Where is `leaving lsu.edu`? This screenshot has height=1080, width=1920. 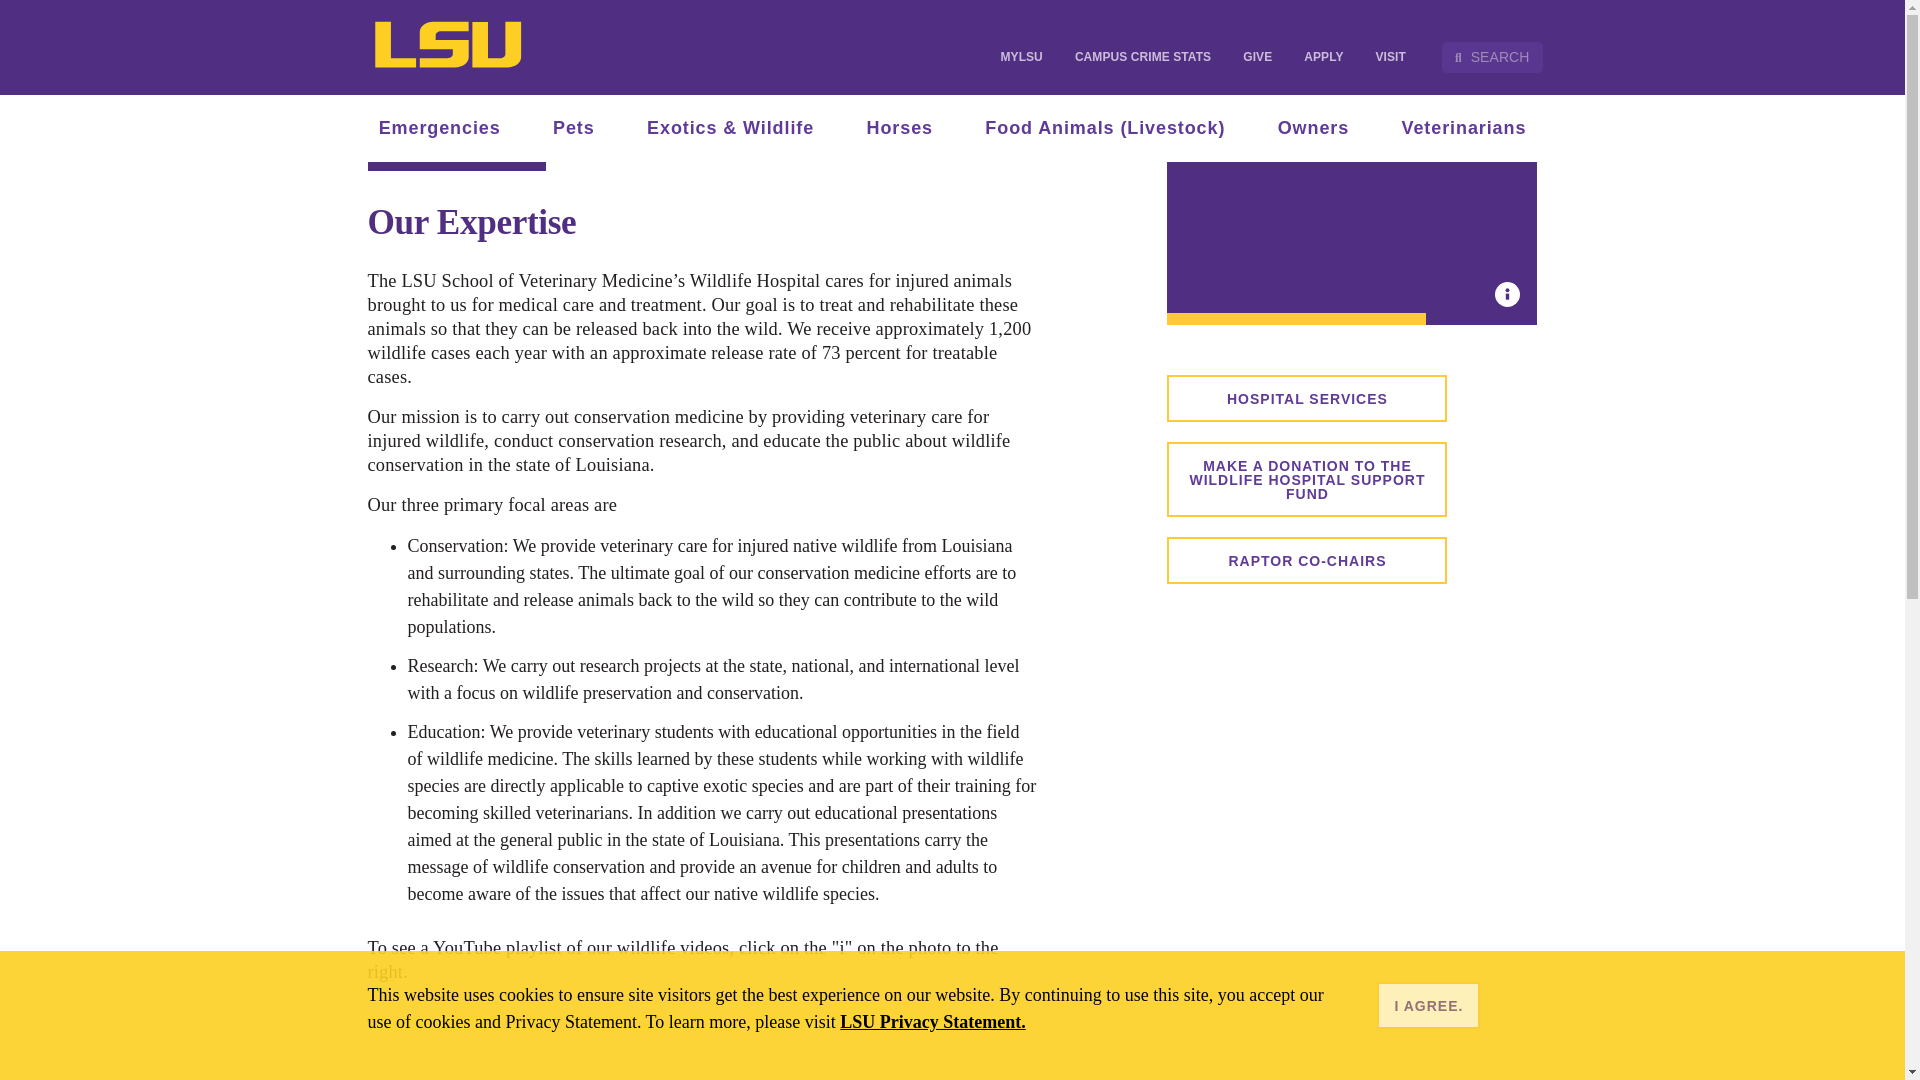
leaving lsu.edu is located at coordinates (1307, 479).